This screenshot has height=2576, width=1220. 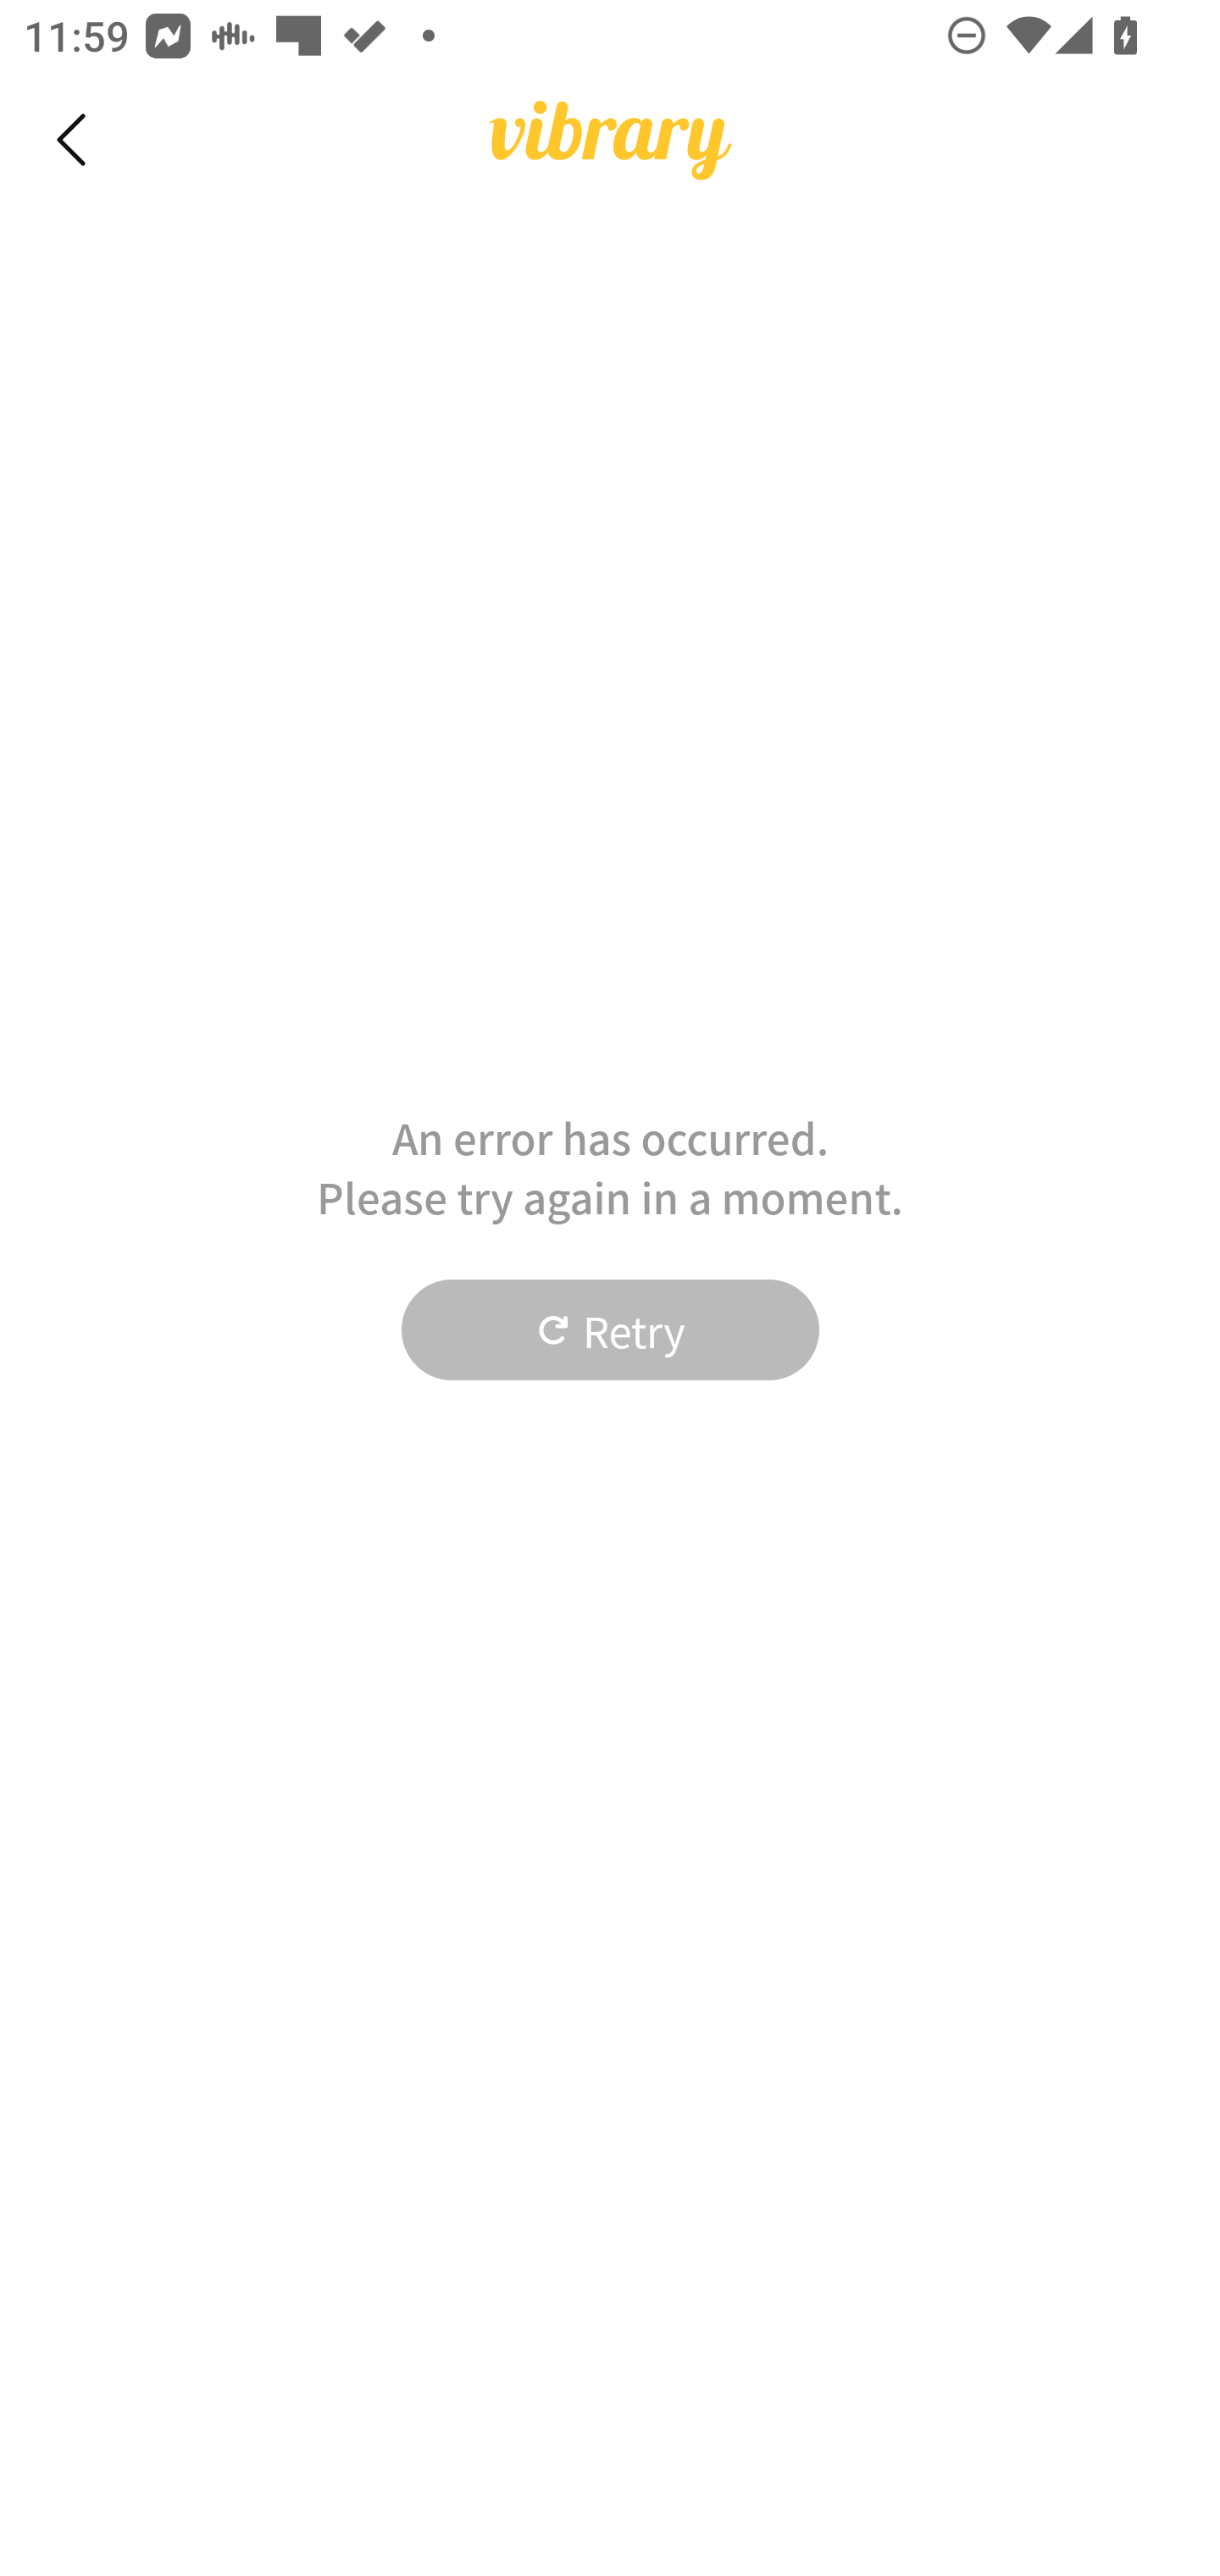 I want to click on Retry, so click(x=610, y=1330).